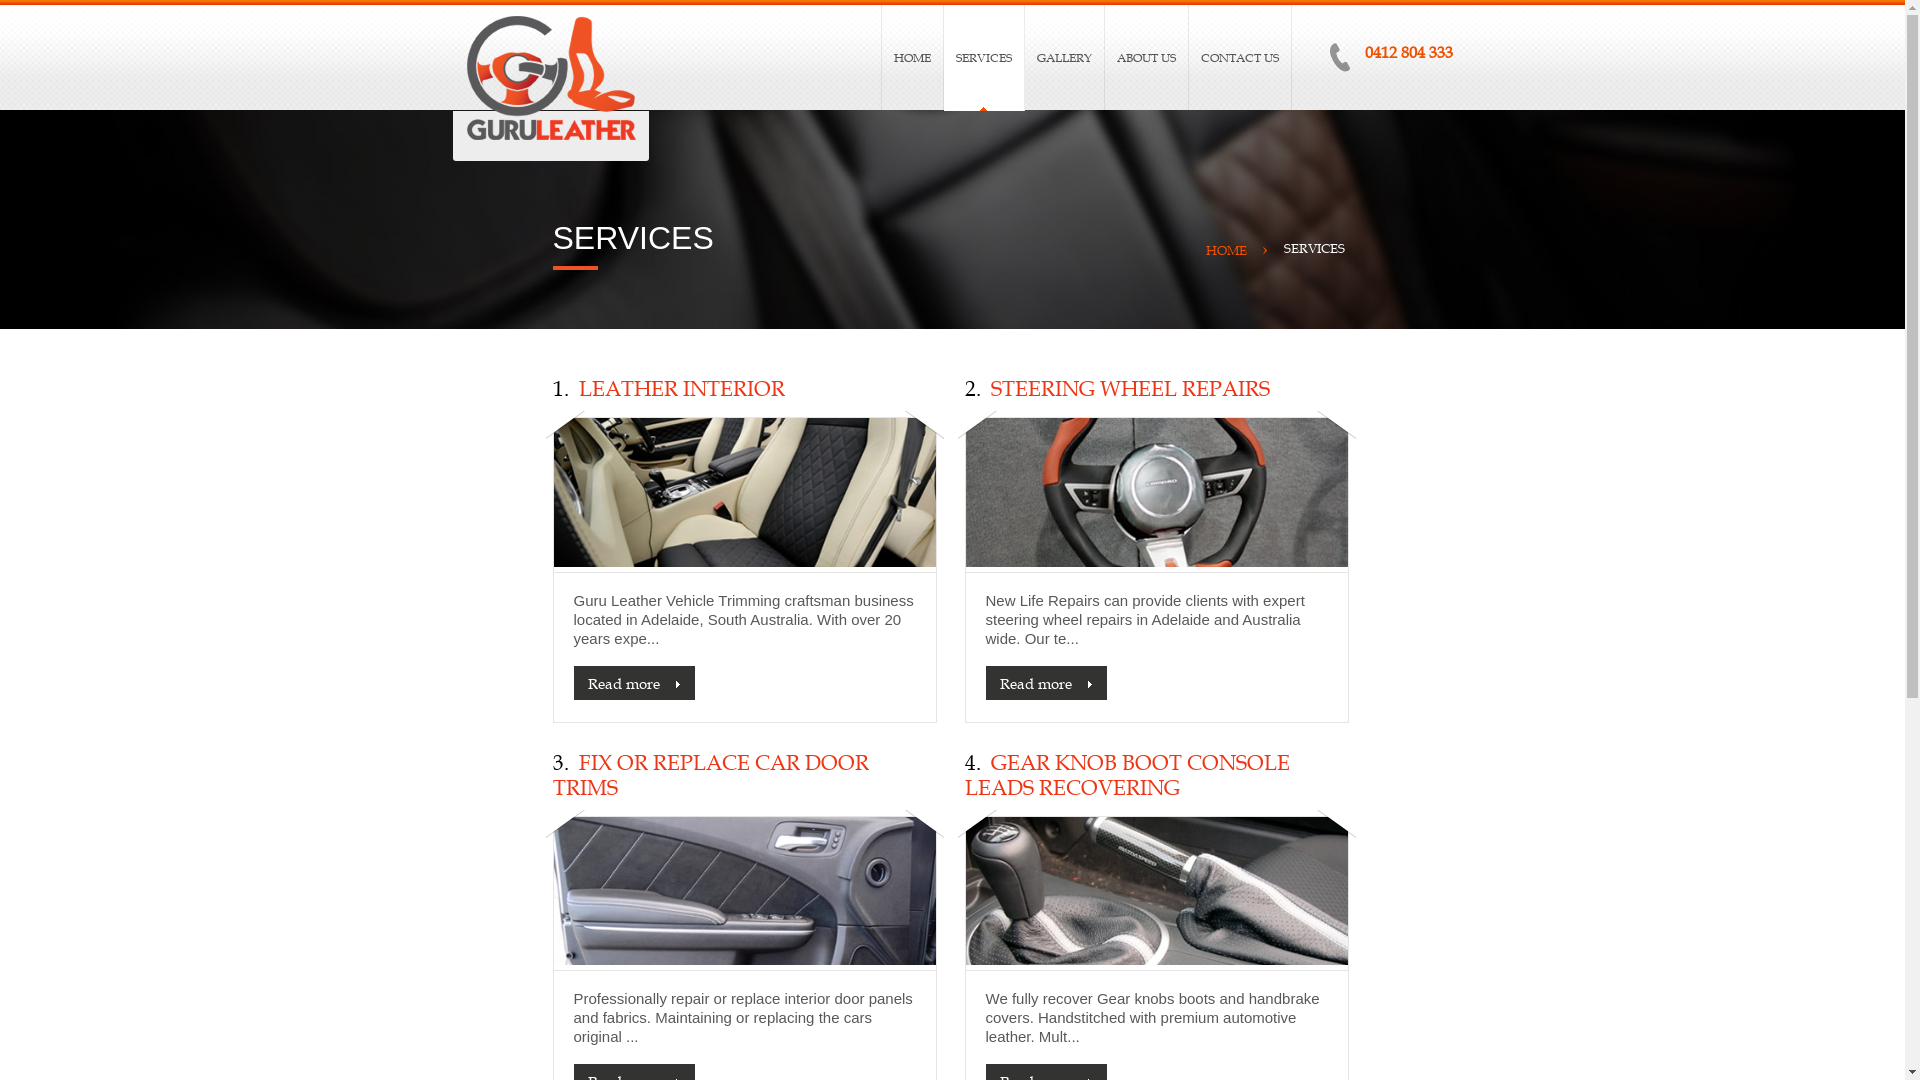  What do you see at coordinates (984, 58) in the screenshot?
I see `SERVICES` at bounding box center [984, 58].